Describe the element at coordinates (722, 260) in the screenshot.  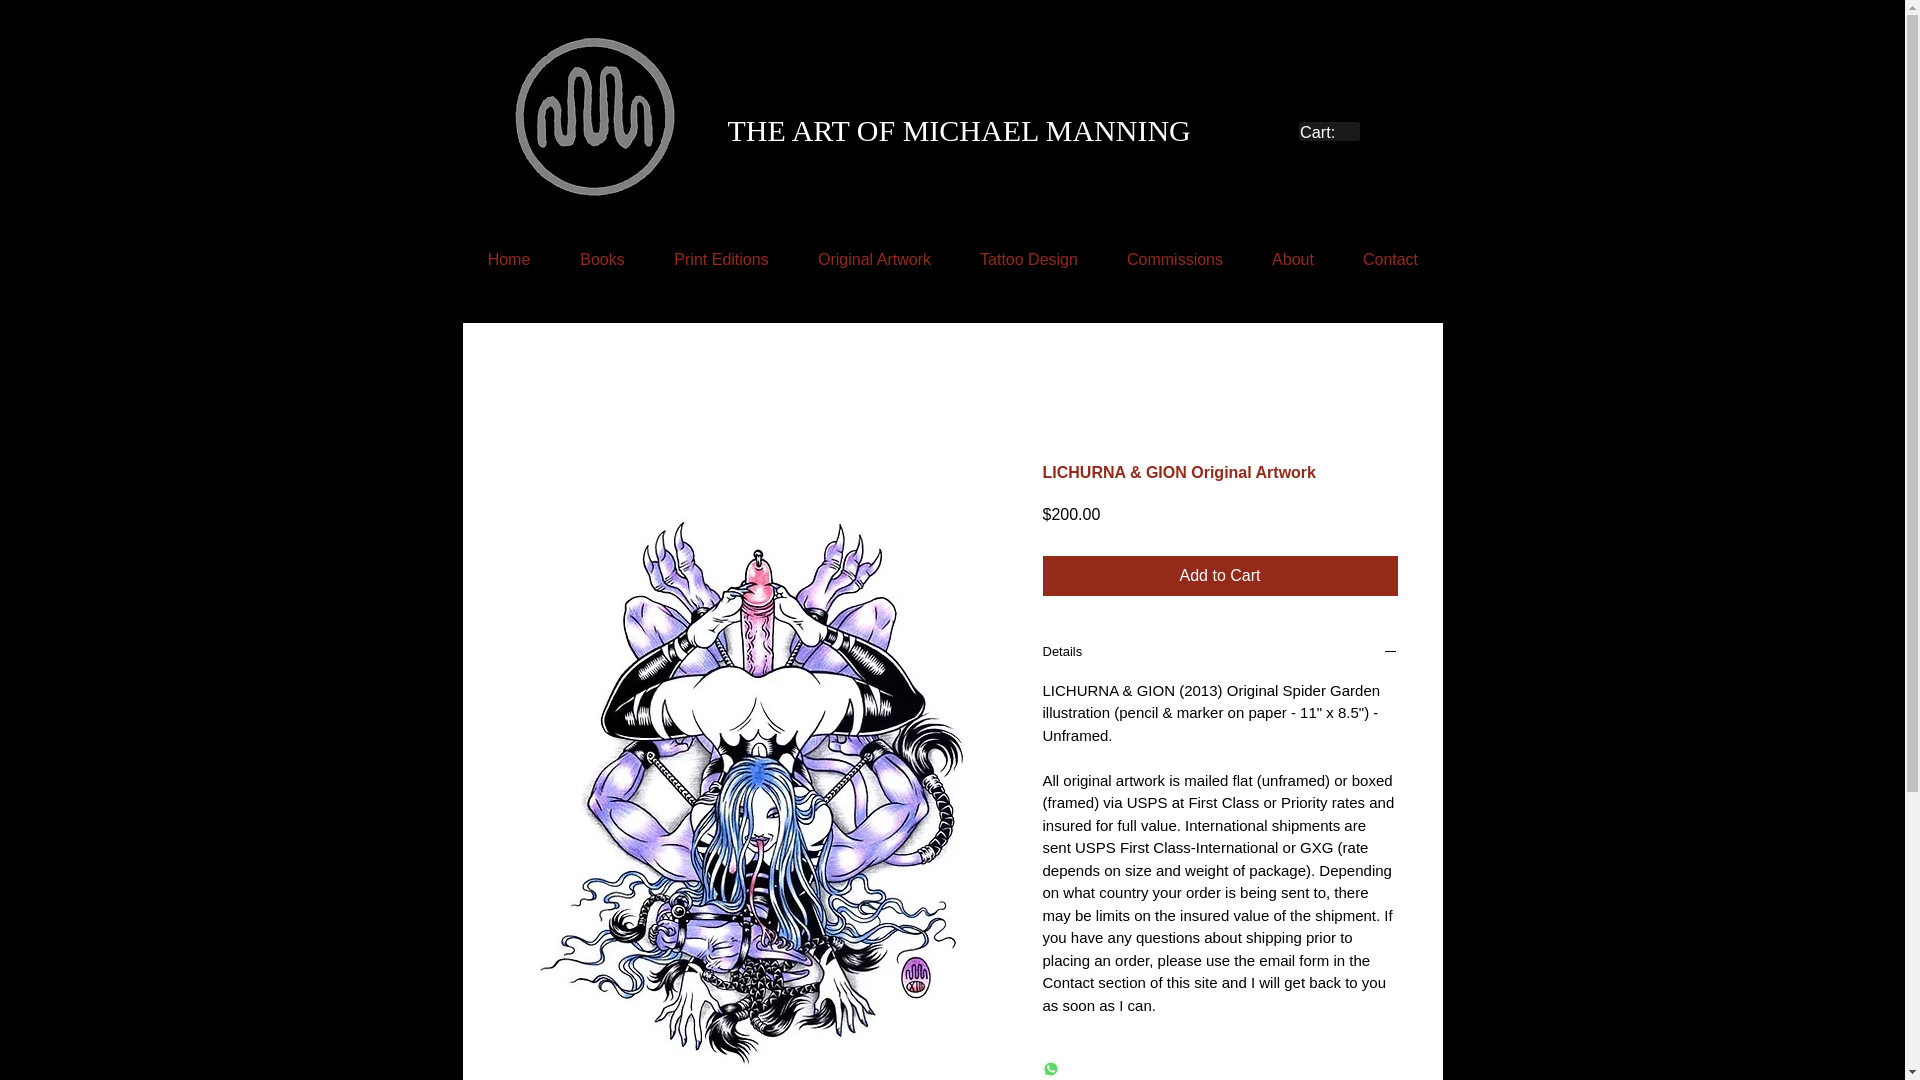
I see `Print Editions` at that location.